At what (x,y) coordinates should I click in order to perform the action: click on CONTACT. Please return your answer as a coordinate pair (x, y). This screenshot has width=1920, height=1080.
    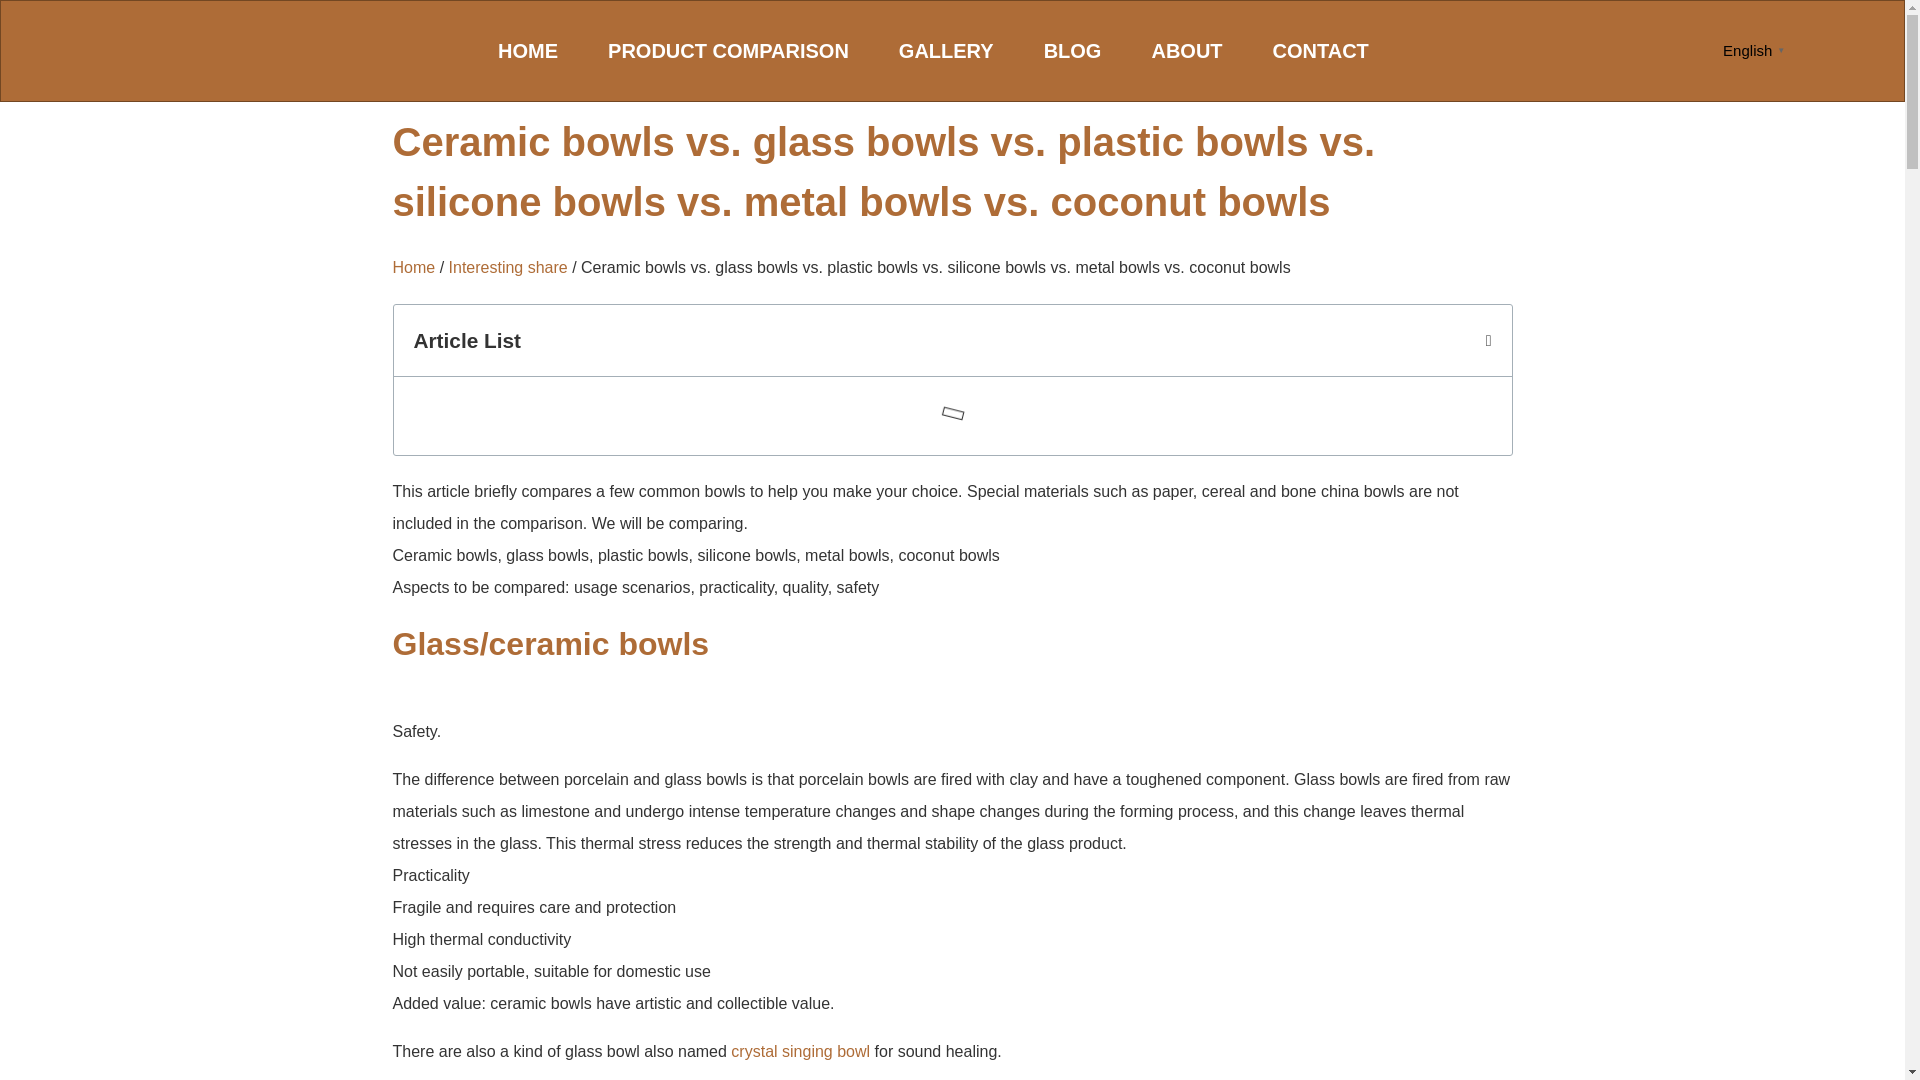
    Looking at the image, I should click on (1320, 50).